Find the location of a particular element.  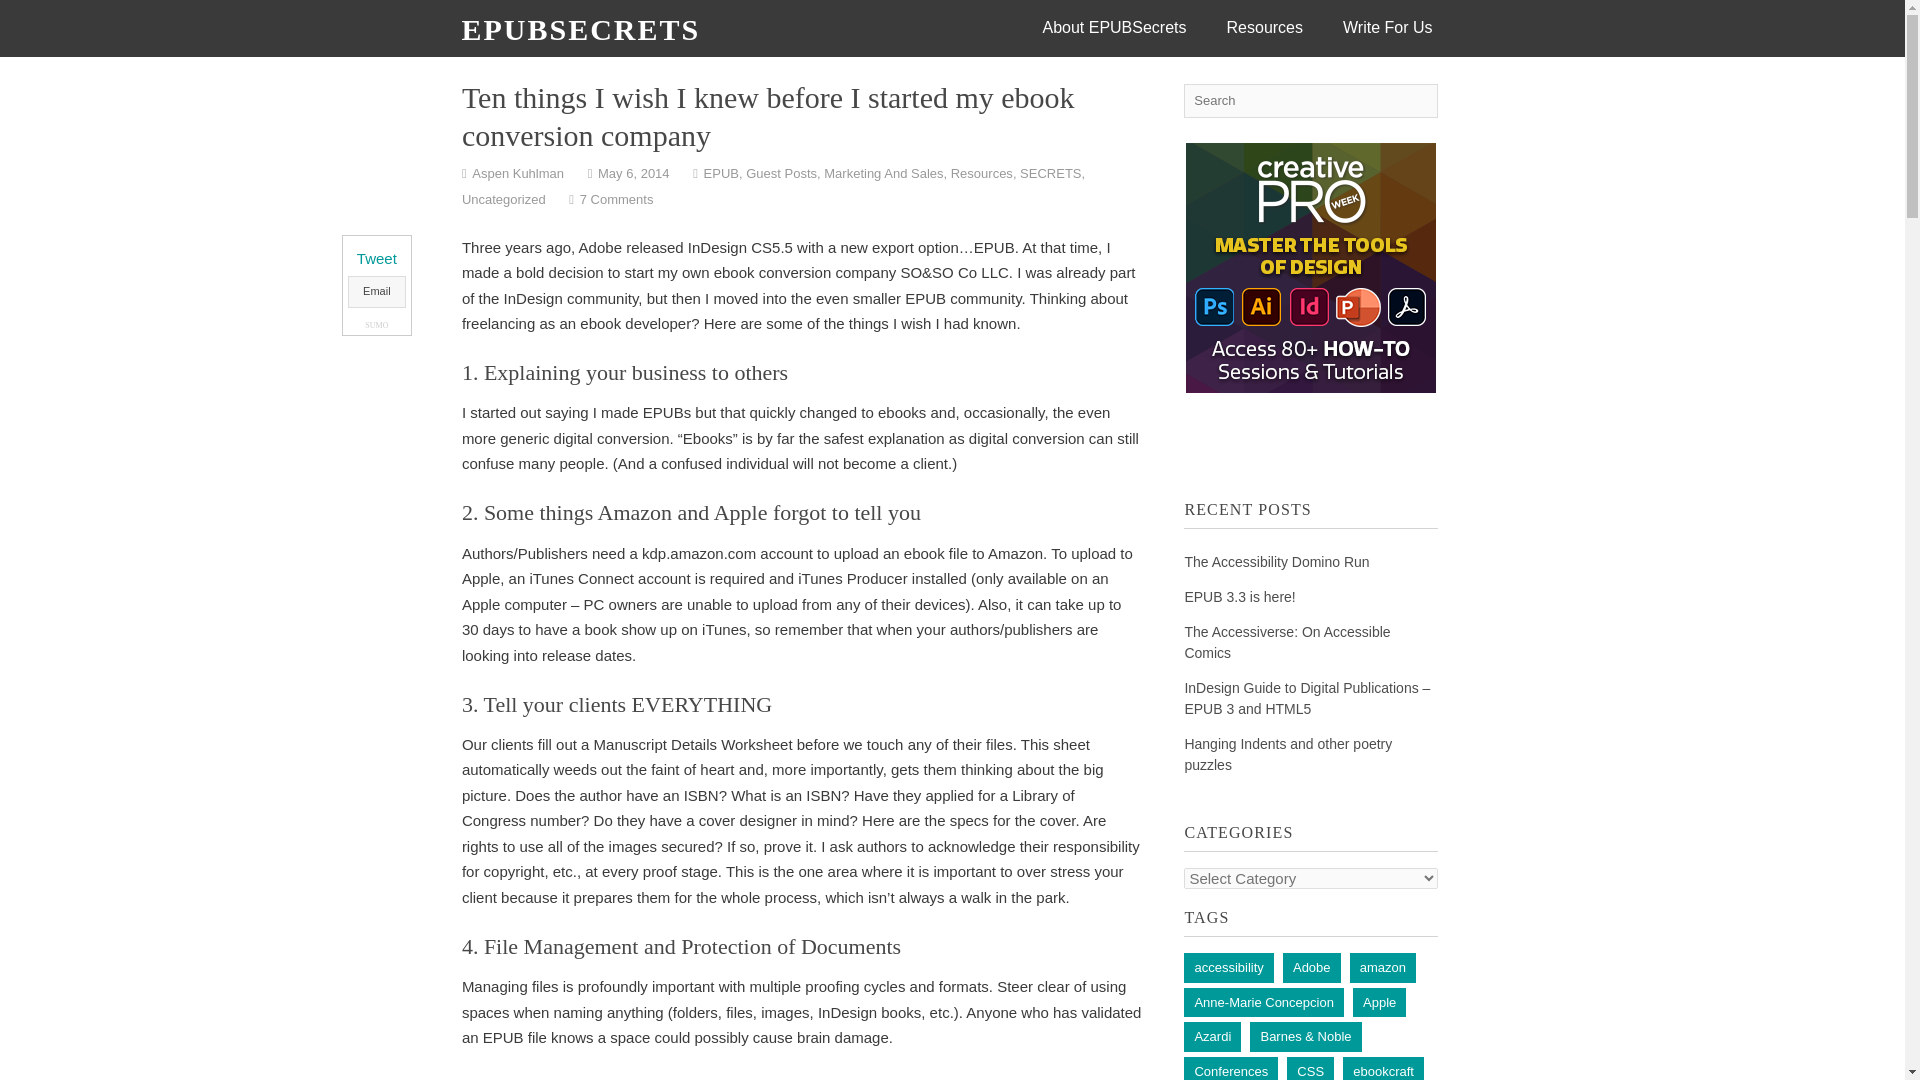

Guest Posts is located at coordinates (782, 174).